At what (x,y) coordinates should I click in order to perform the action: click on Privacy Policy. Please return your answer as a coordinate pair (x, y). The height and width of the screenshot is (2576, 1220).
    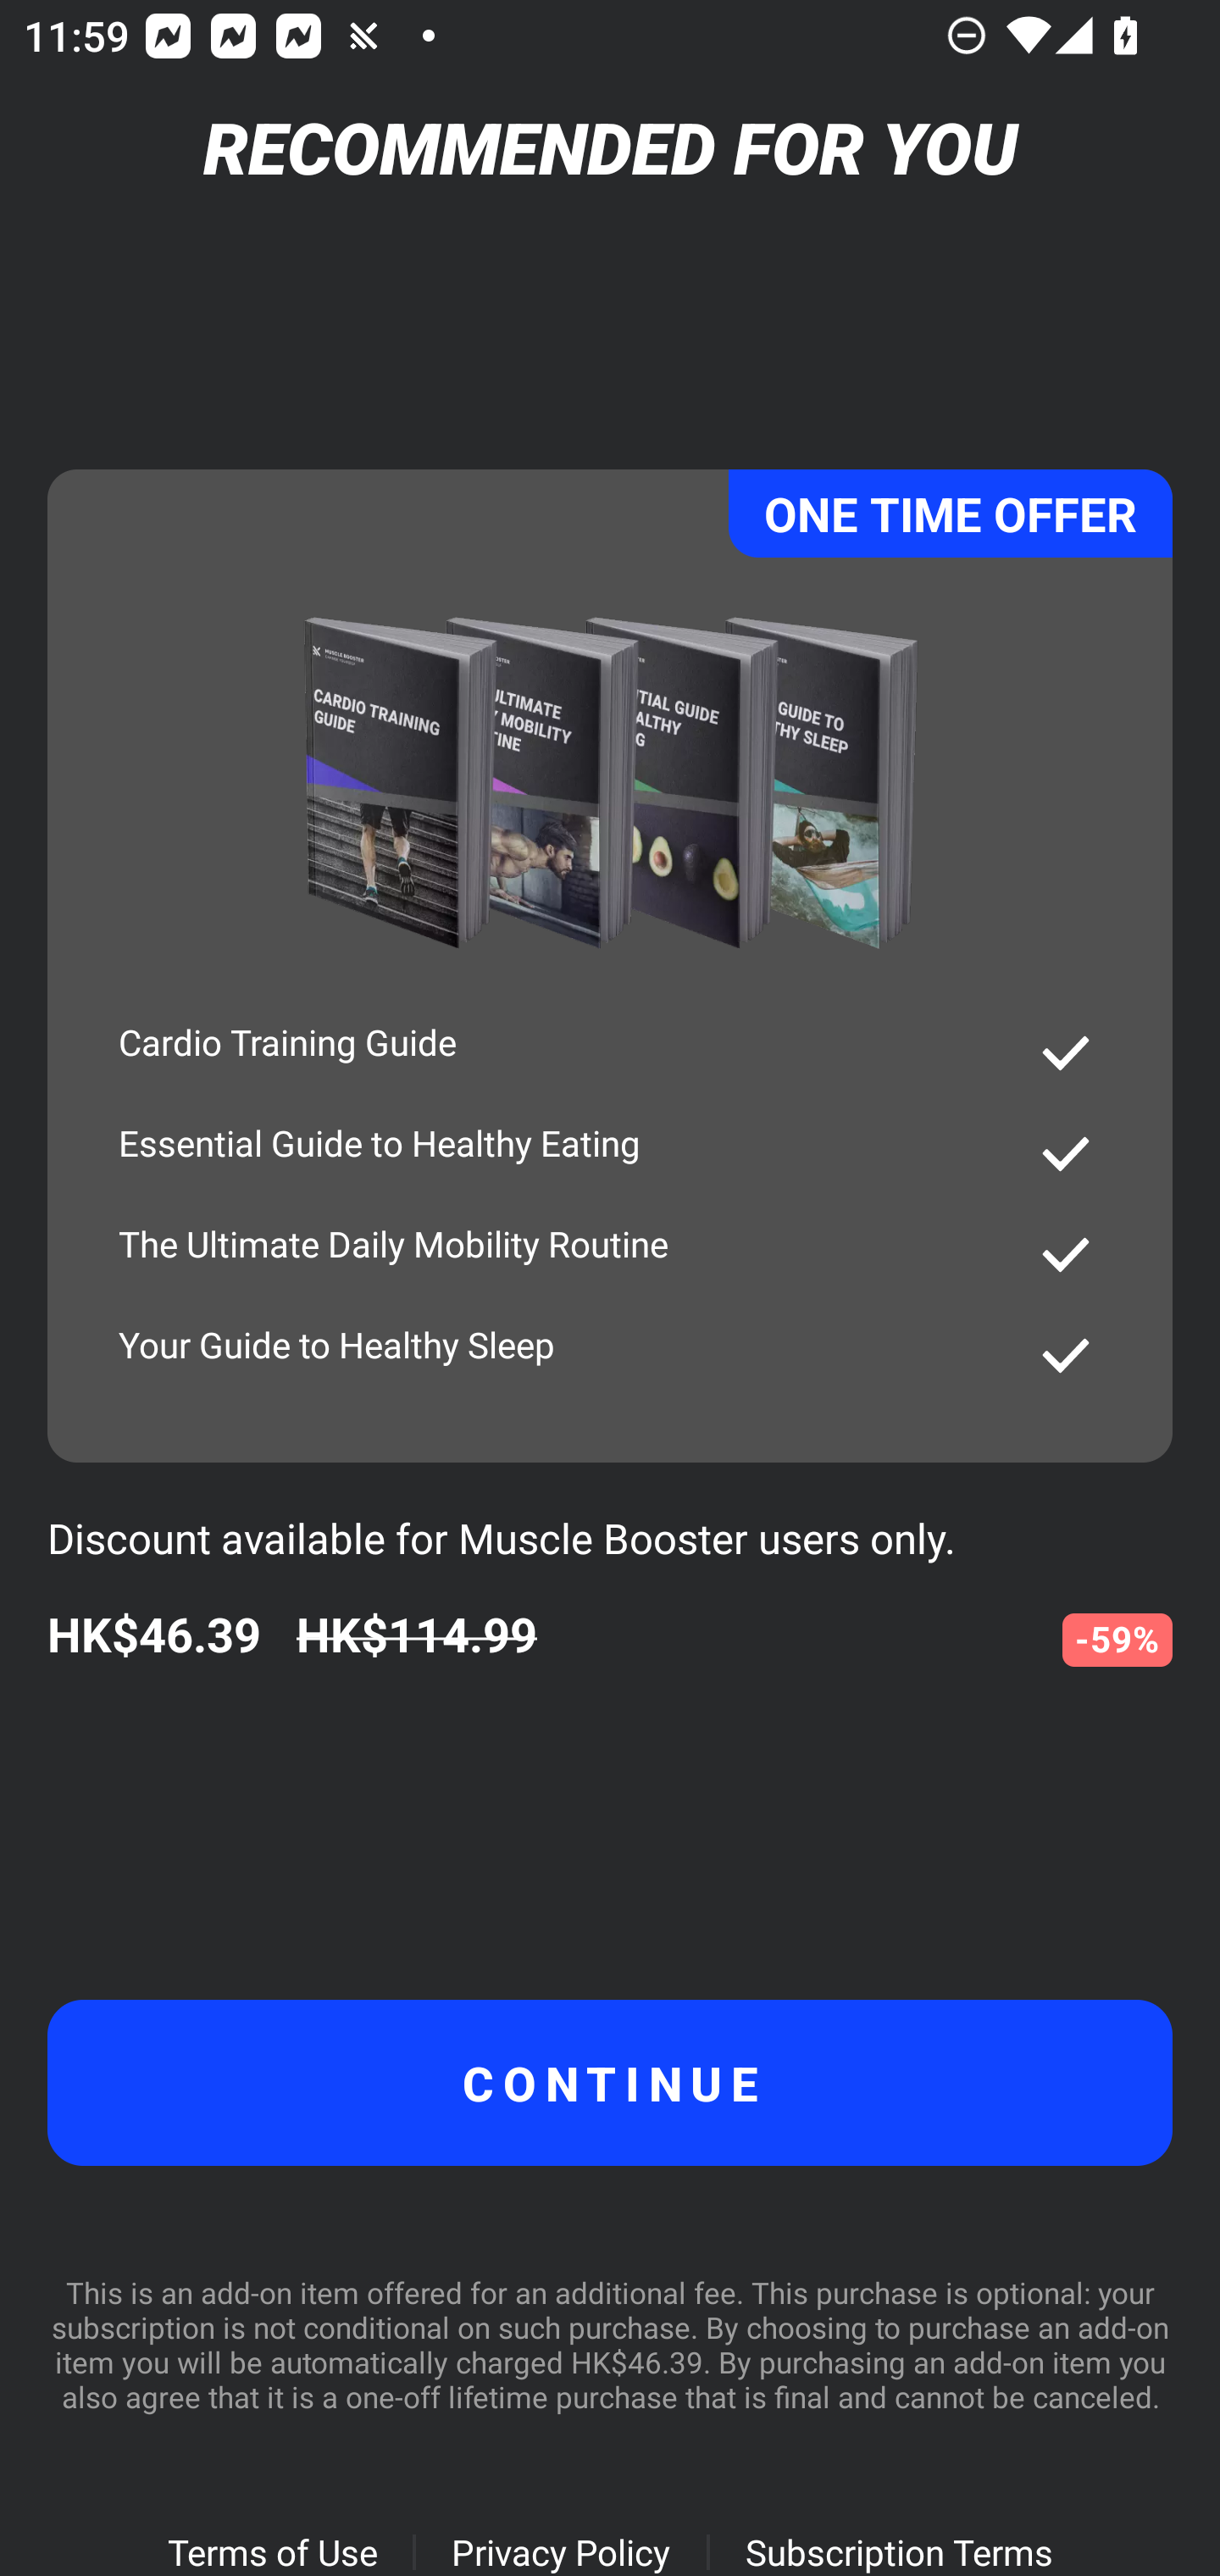
    Looking at the image, I should click on (561, 2551).